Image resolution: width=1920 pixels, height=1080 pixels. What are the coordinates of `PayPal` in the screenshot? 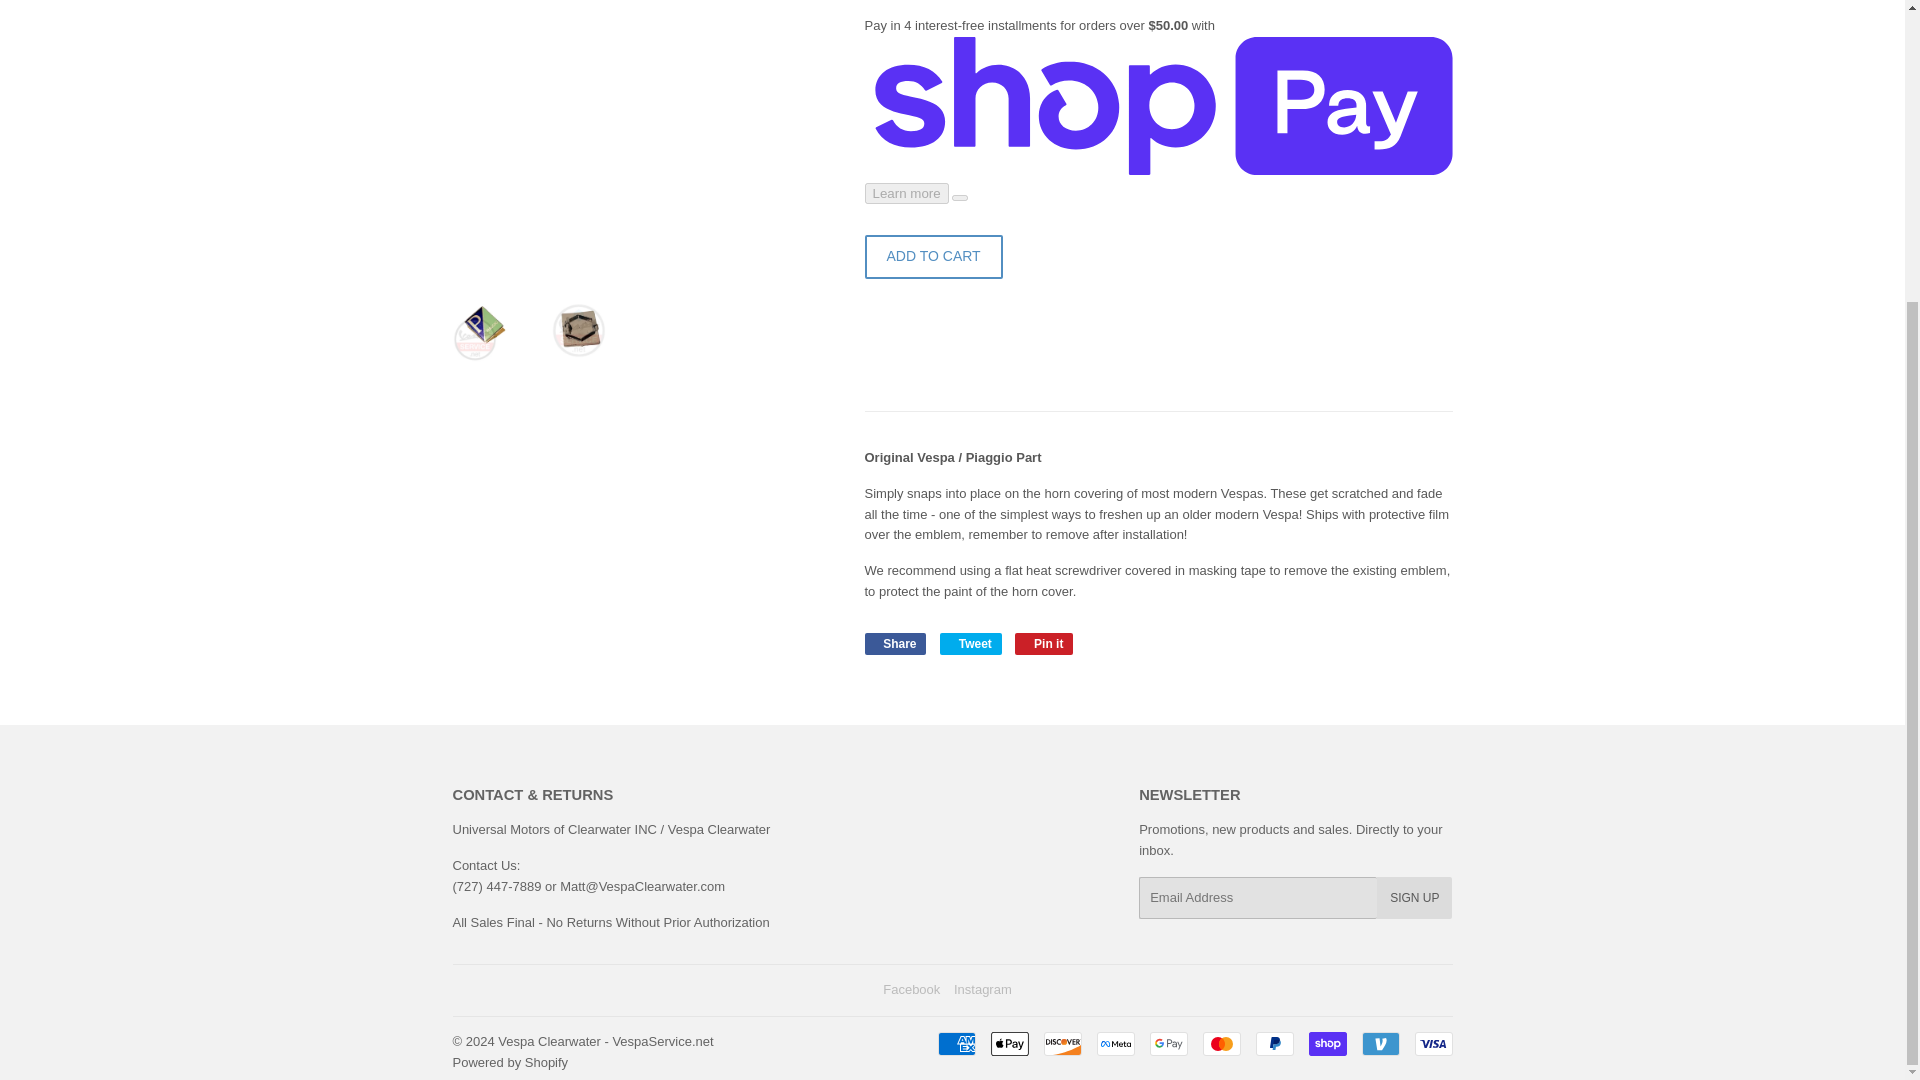 It's located at (1274, 1044).